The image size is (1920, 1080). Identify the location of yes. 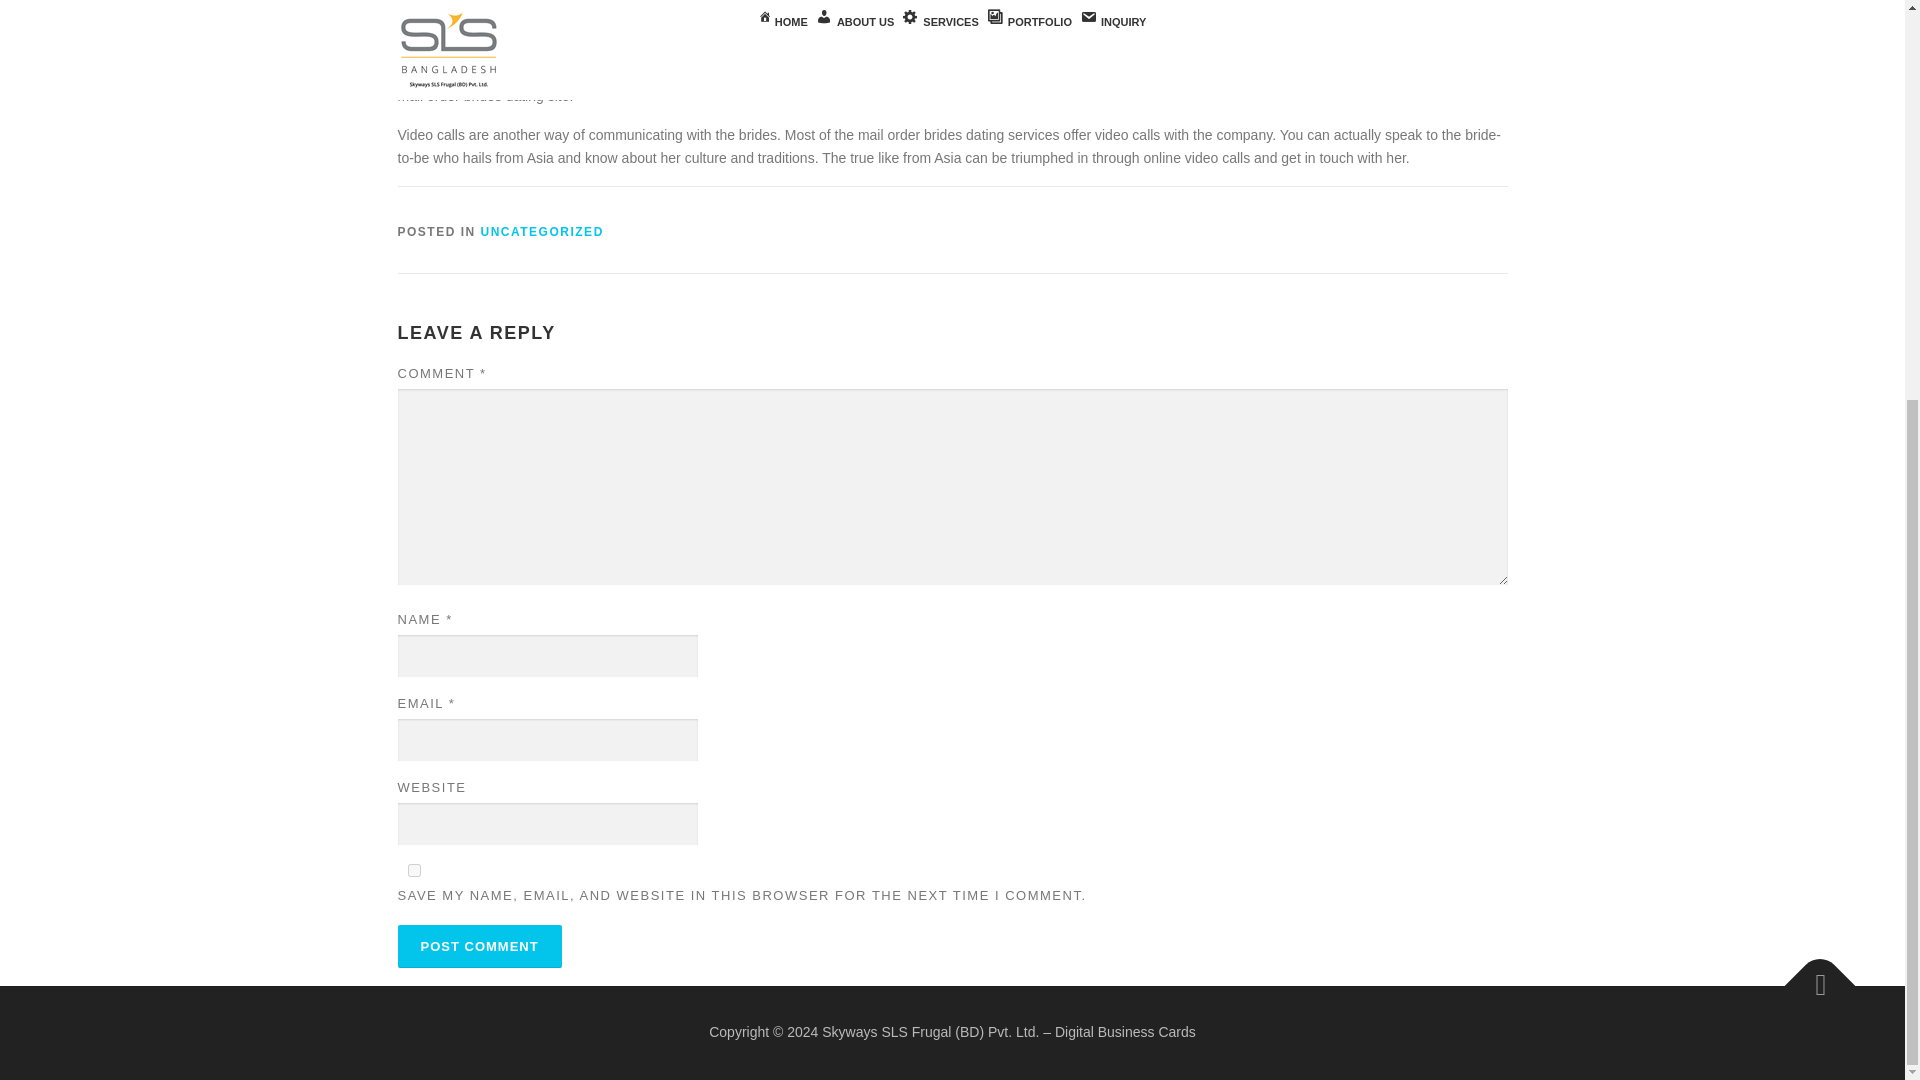
(414, 870).